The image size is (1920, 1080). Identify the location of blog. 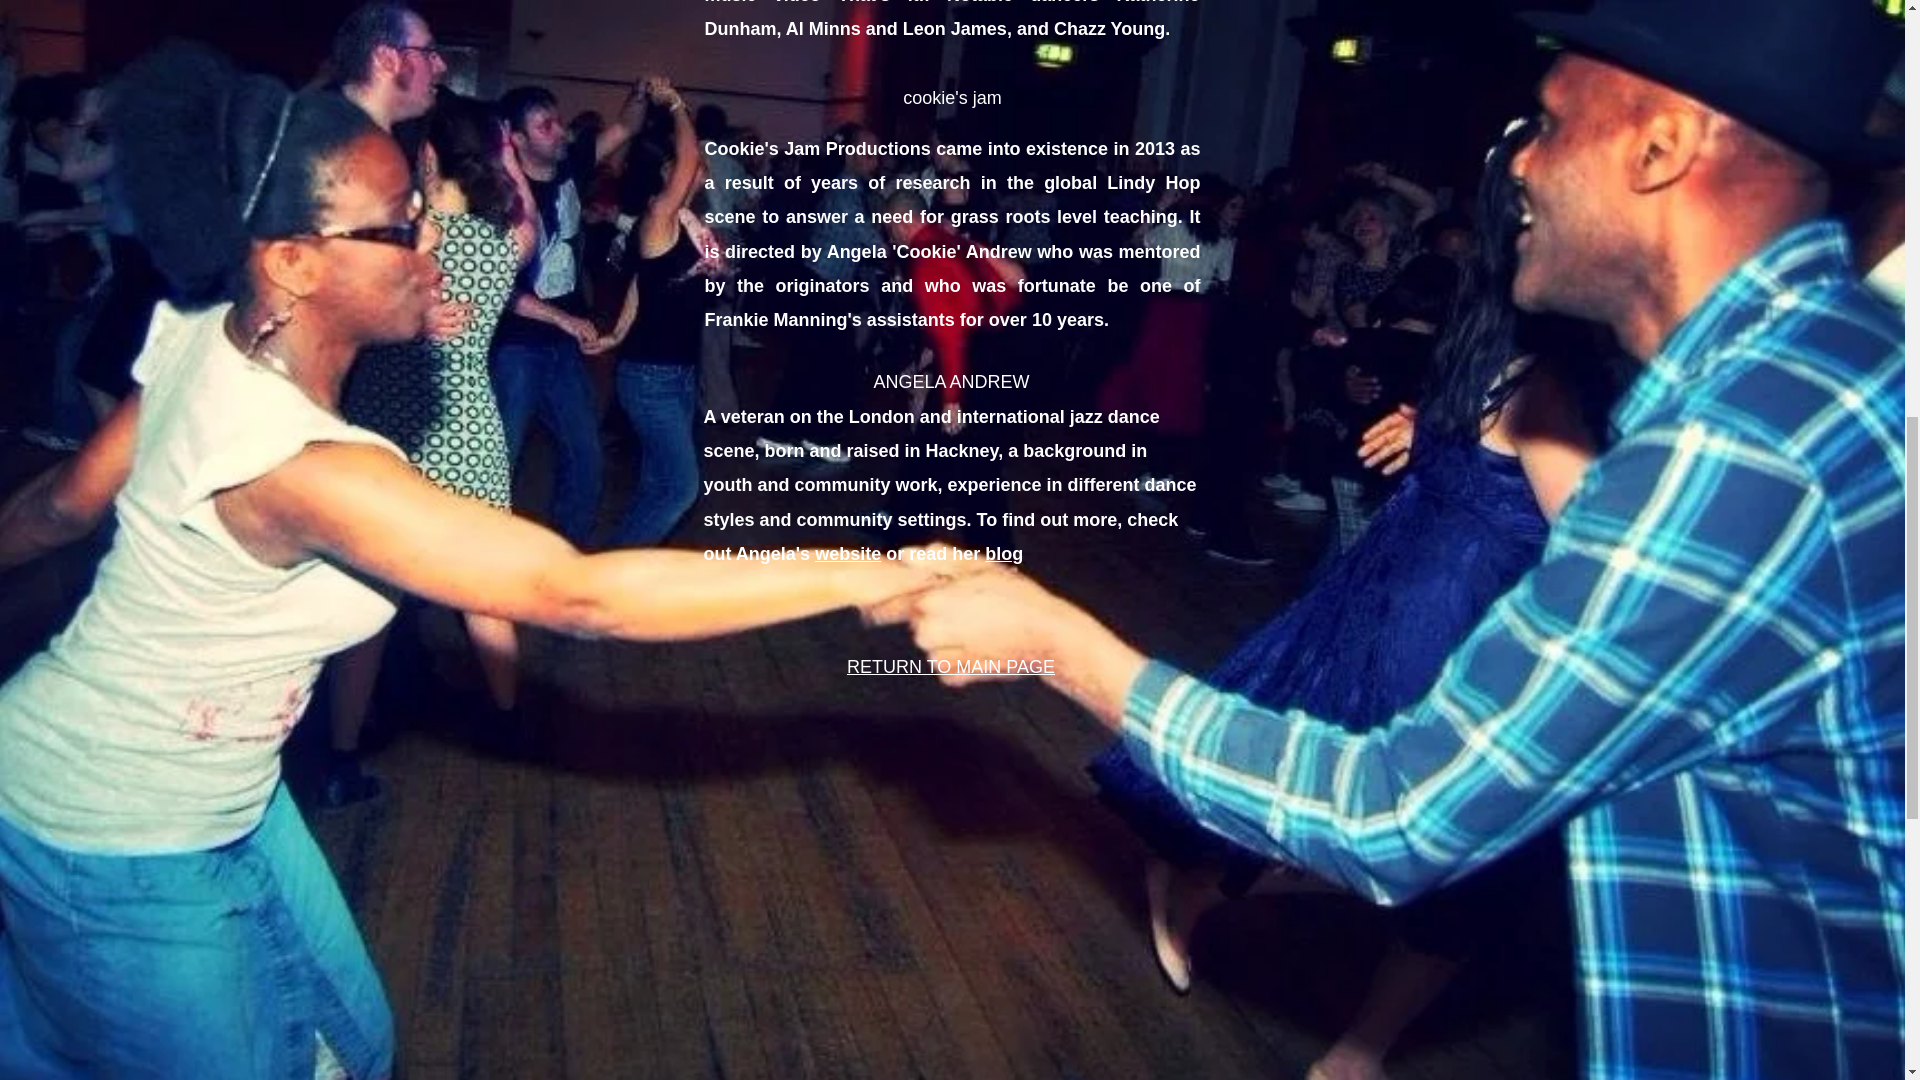
(1004, 554).